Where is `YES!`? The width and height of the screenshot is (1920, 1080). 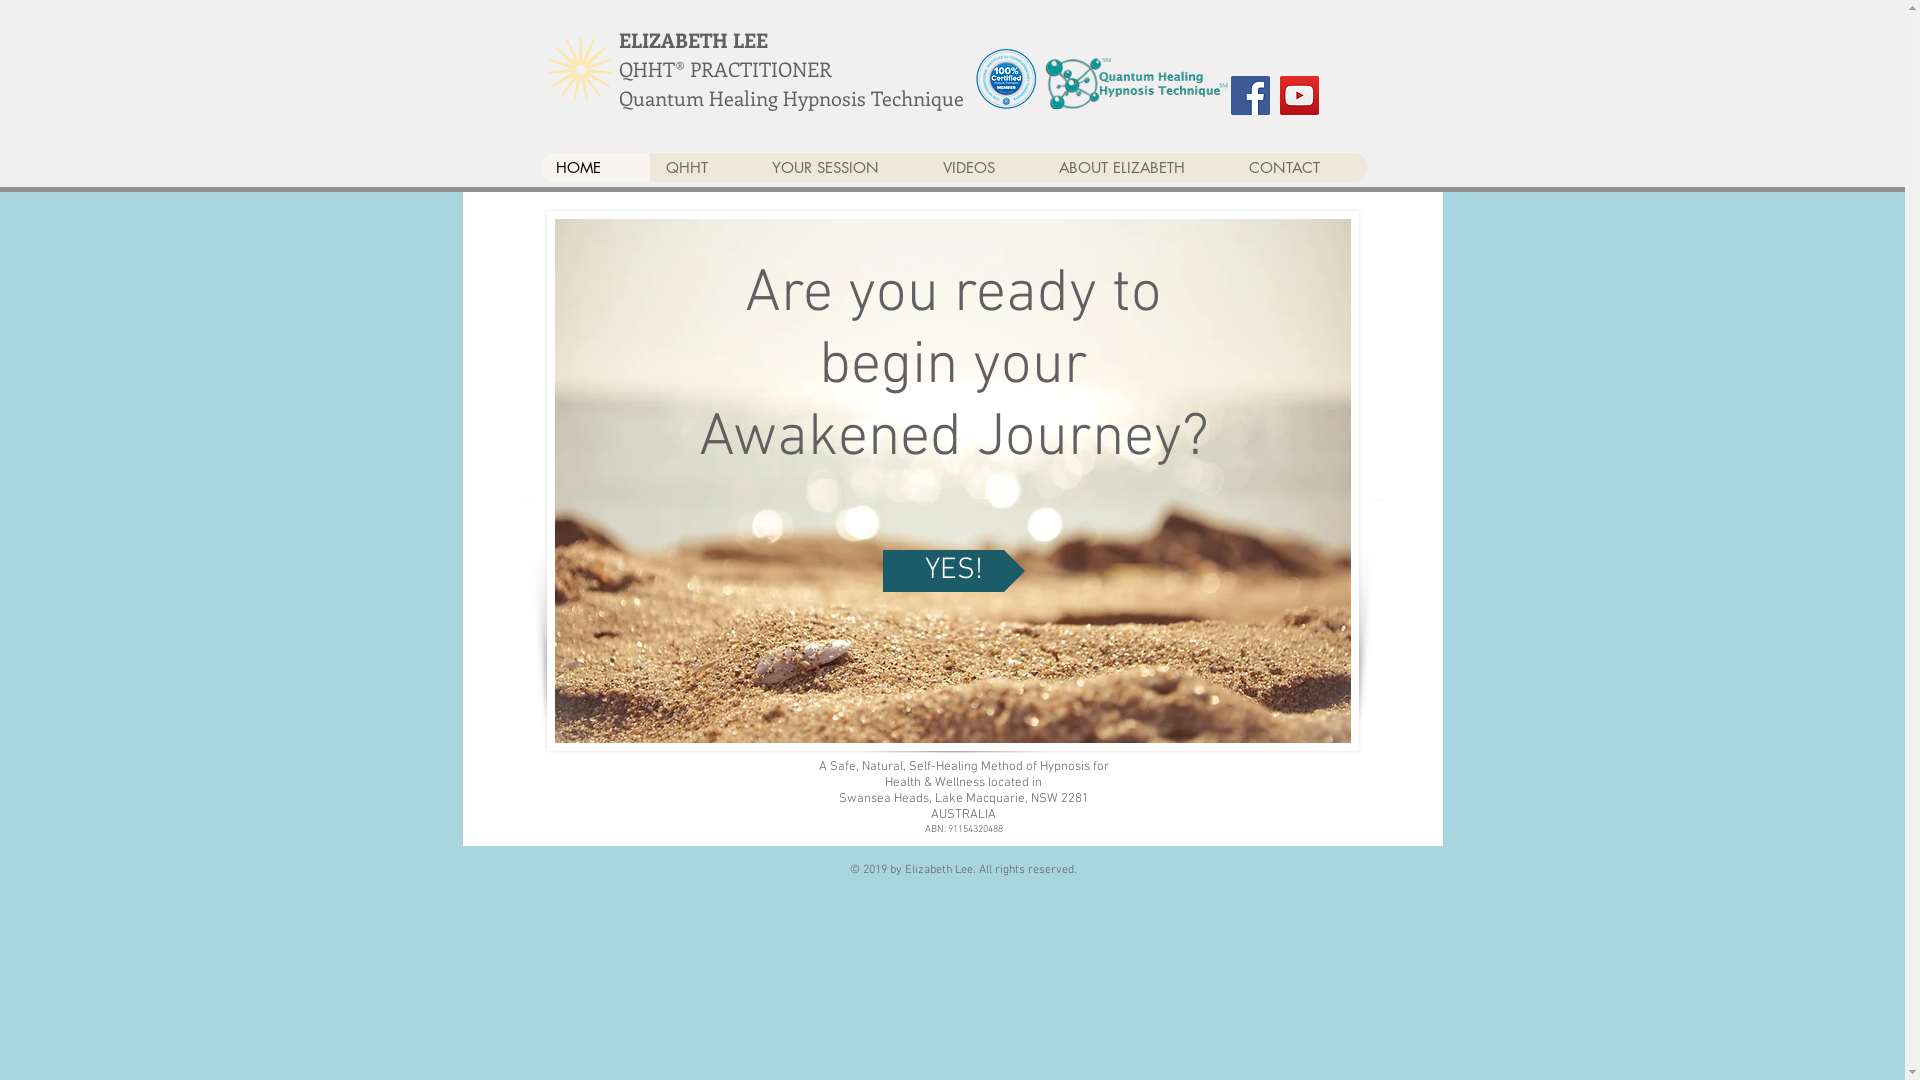 YES! is located at coordinates (953, 571).